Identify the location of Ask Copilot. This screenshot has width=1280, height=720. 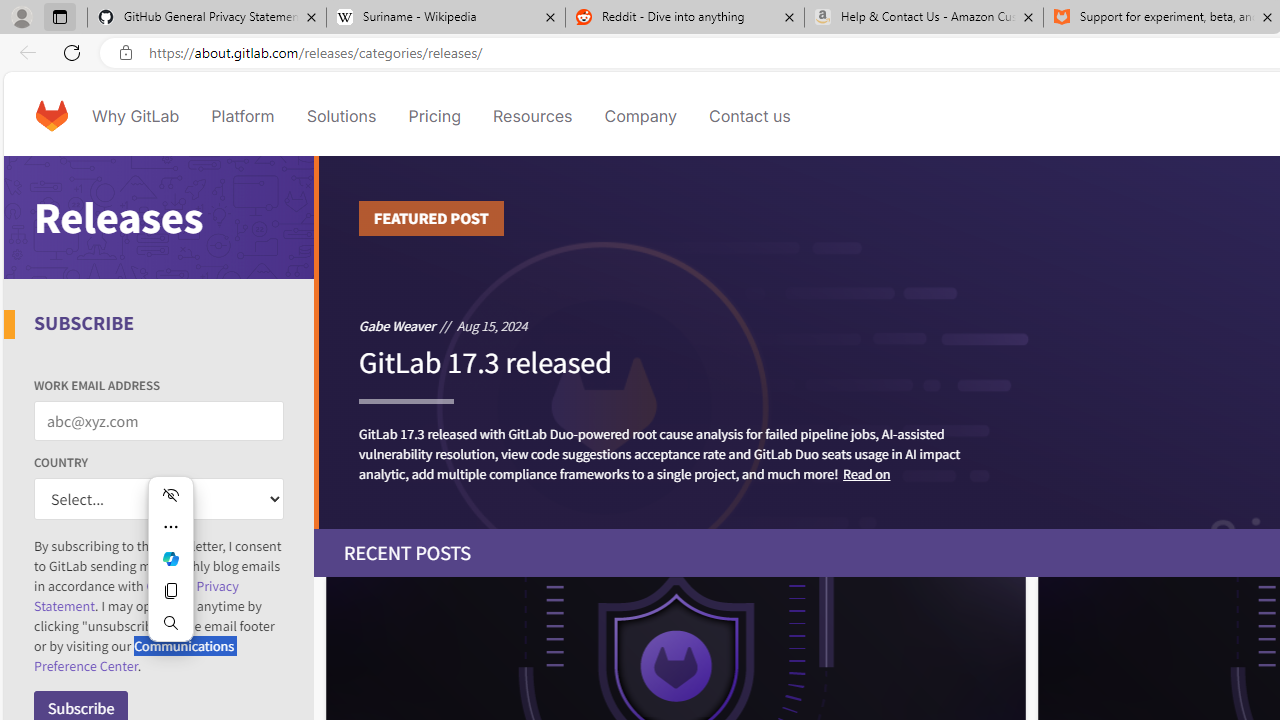
(170, 558).